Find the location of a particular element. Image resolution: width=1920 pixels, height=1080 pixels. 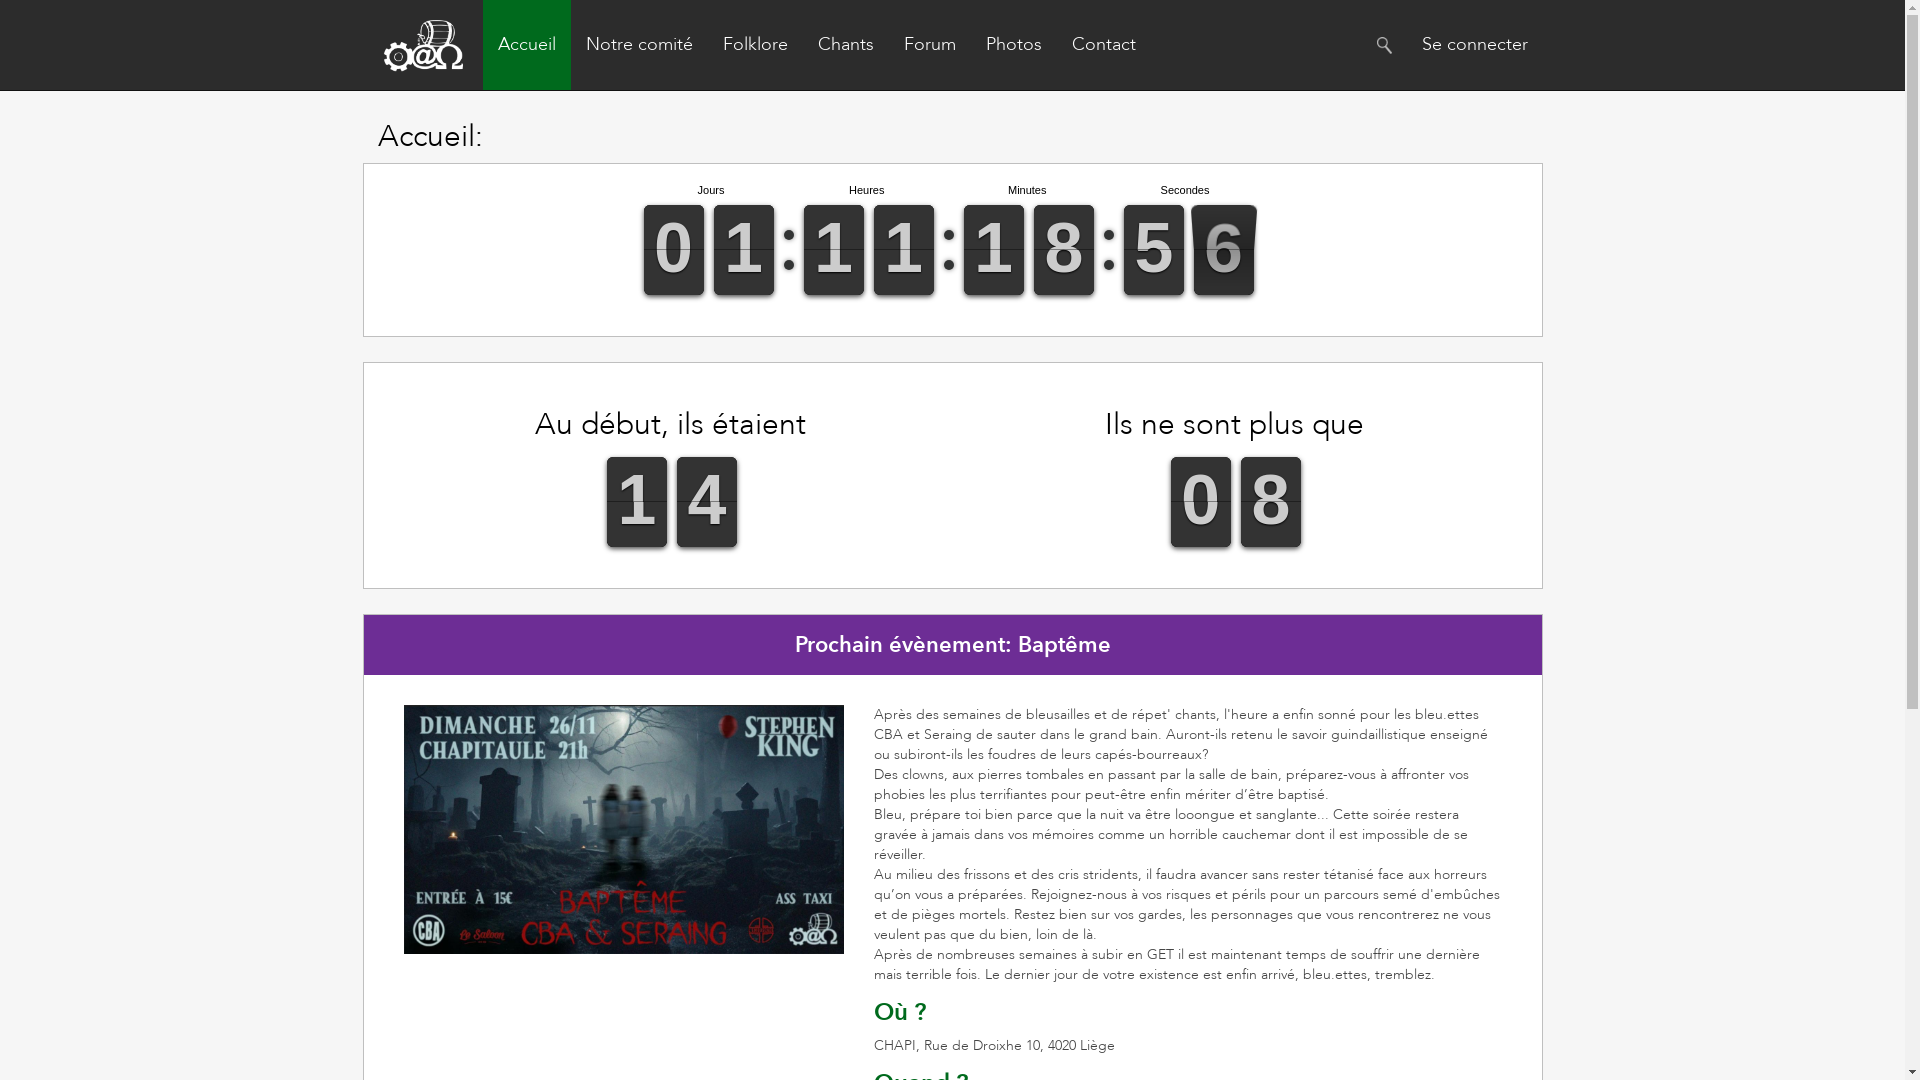

Accueil is located at coordinates (526, 45).